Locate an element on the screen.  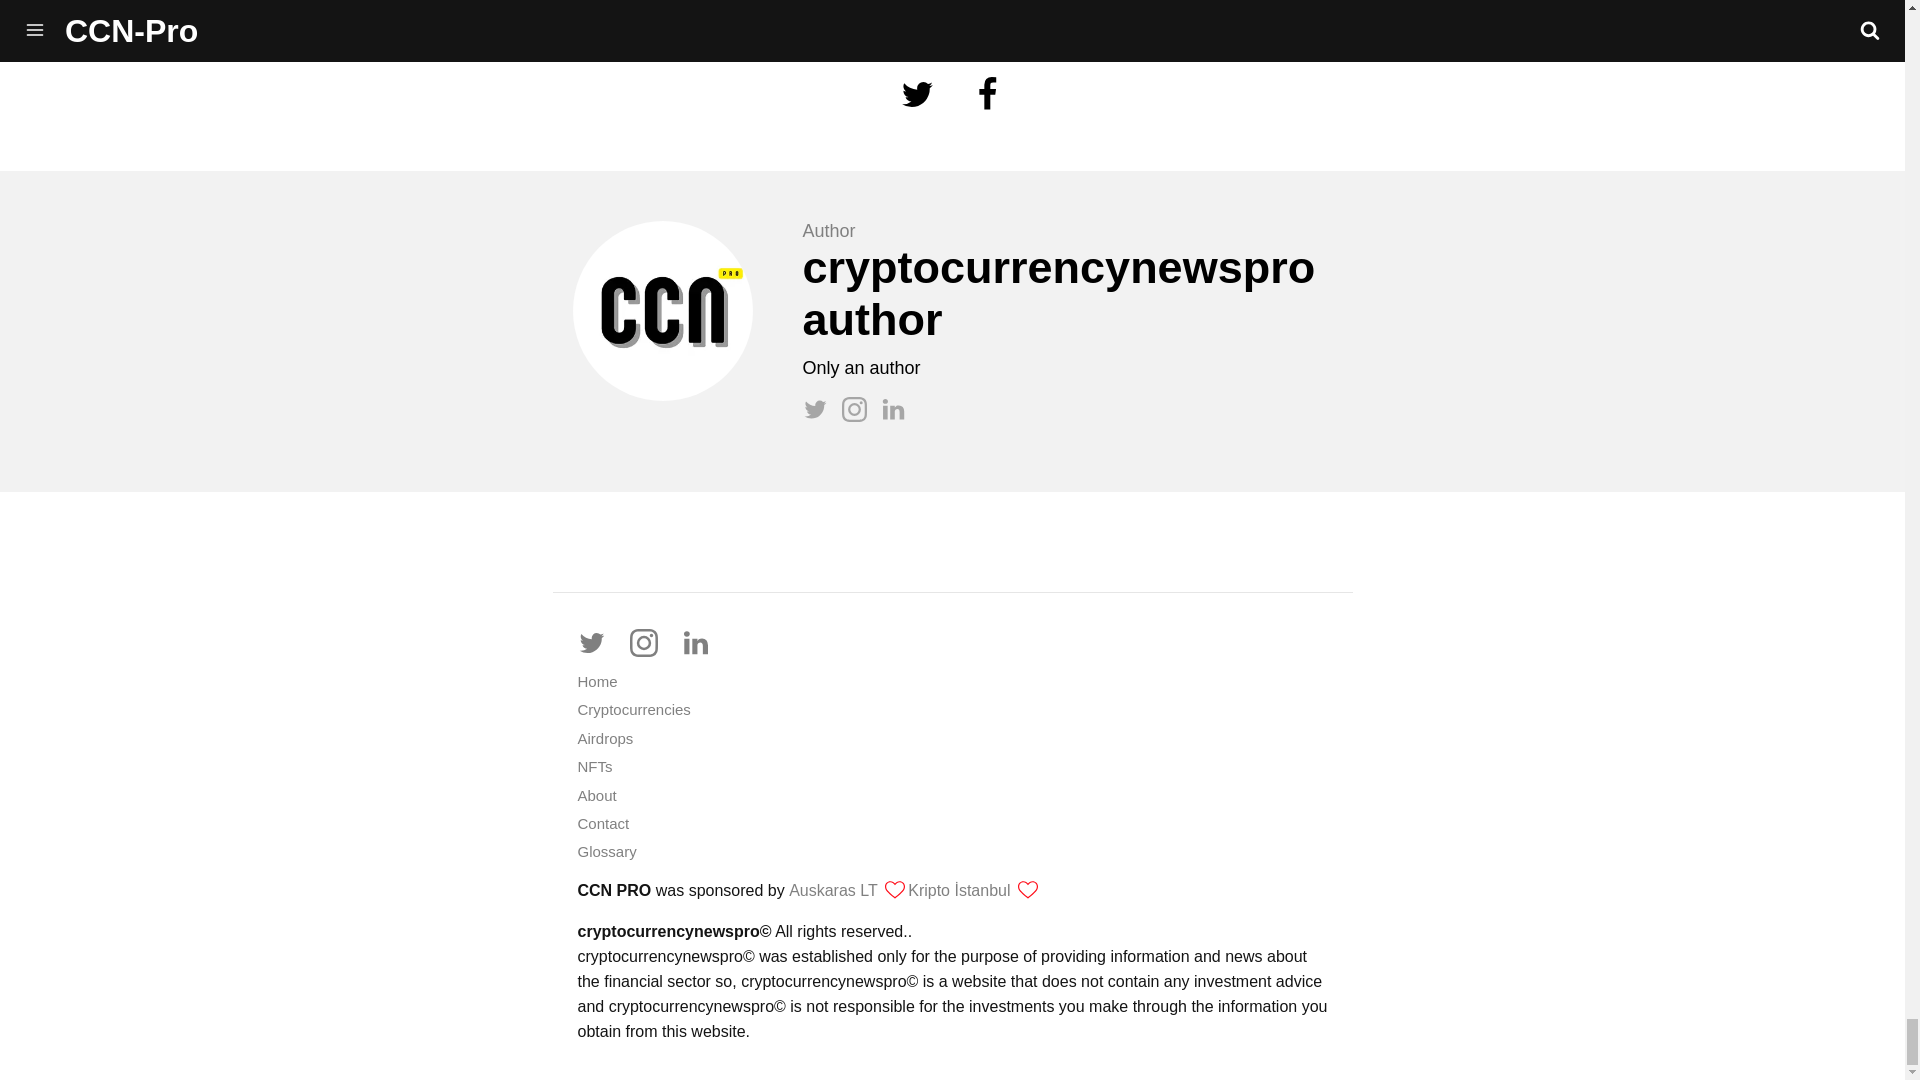
Home is located at coordinates (598, 681).